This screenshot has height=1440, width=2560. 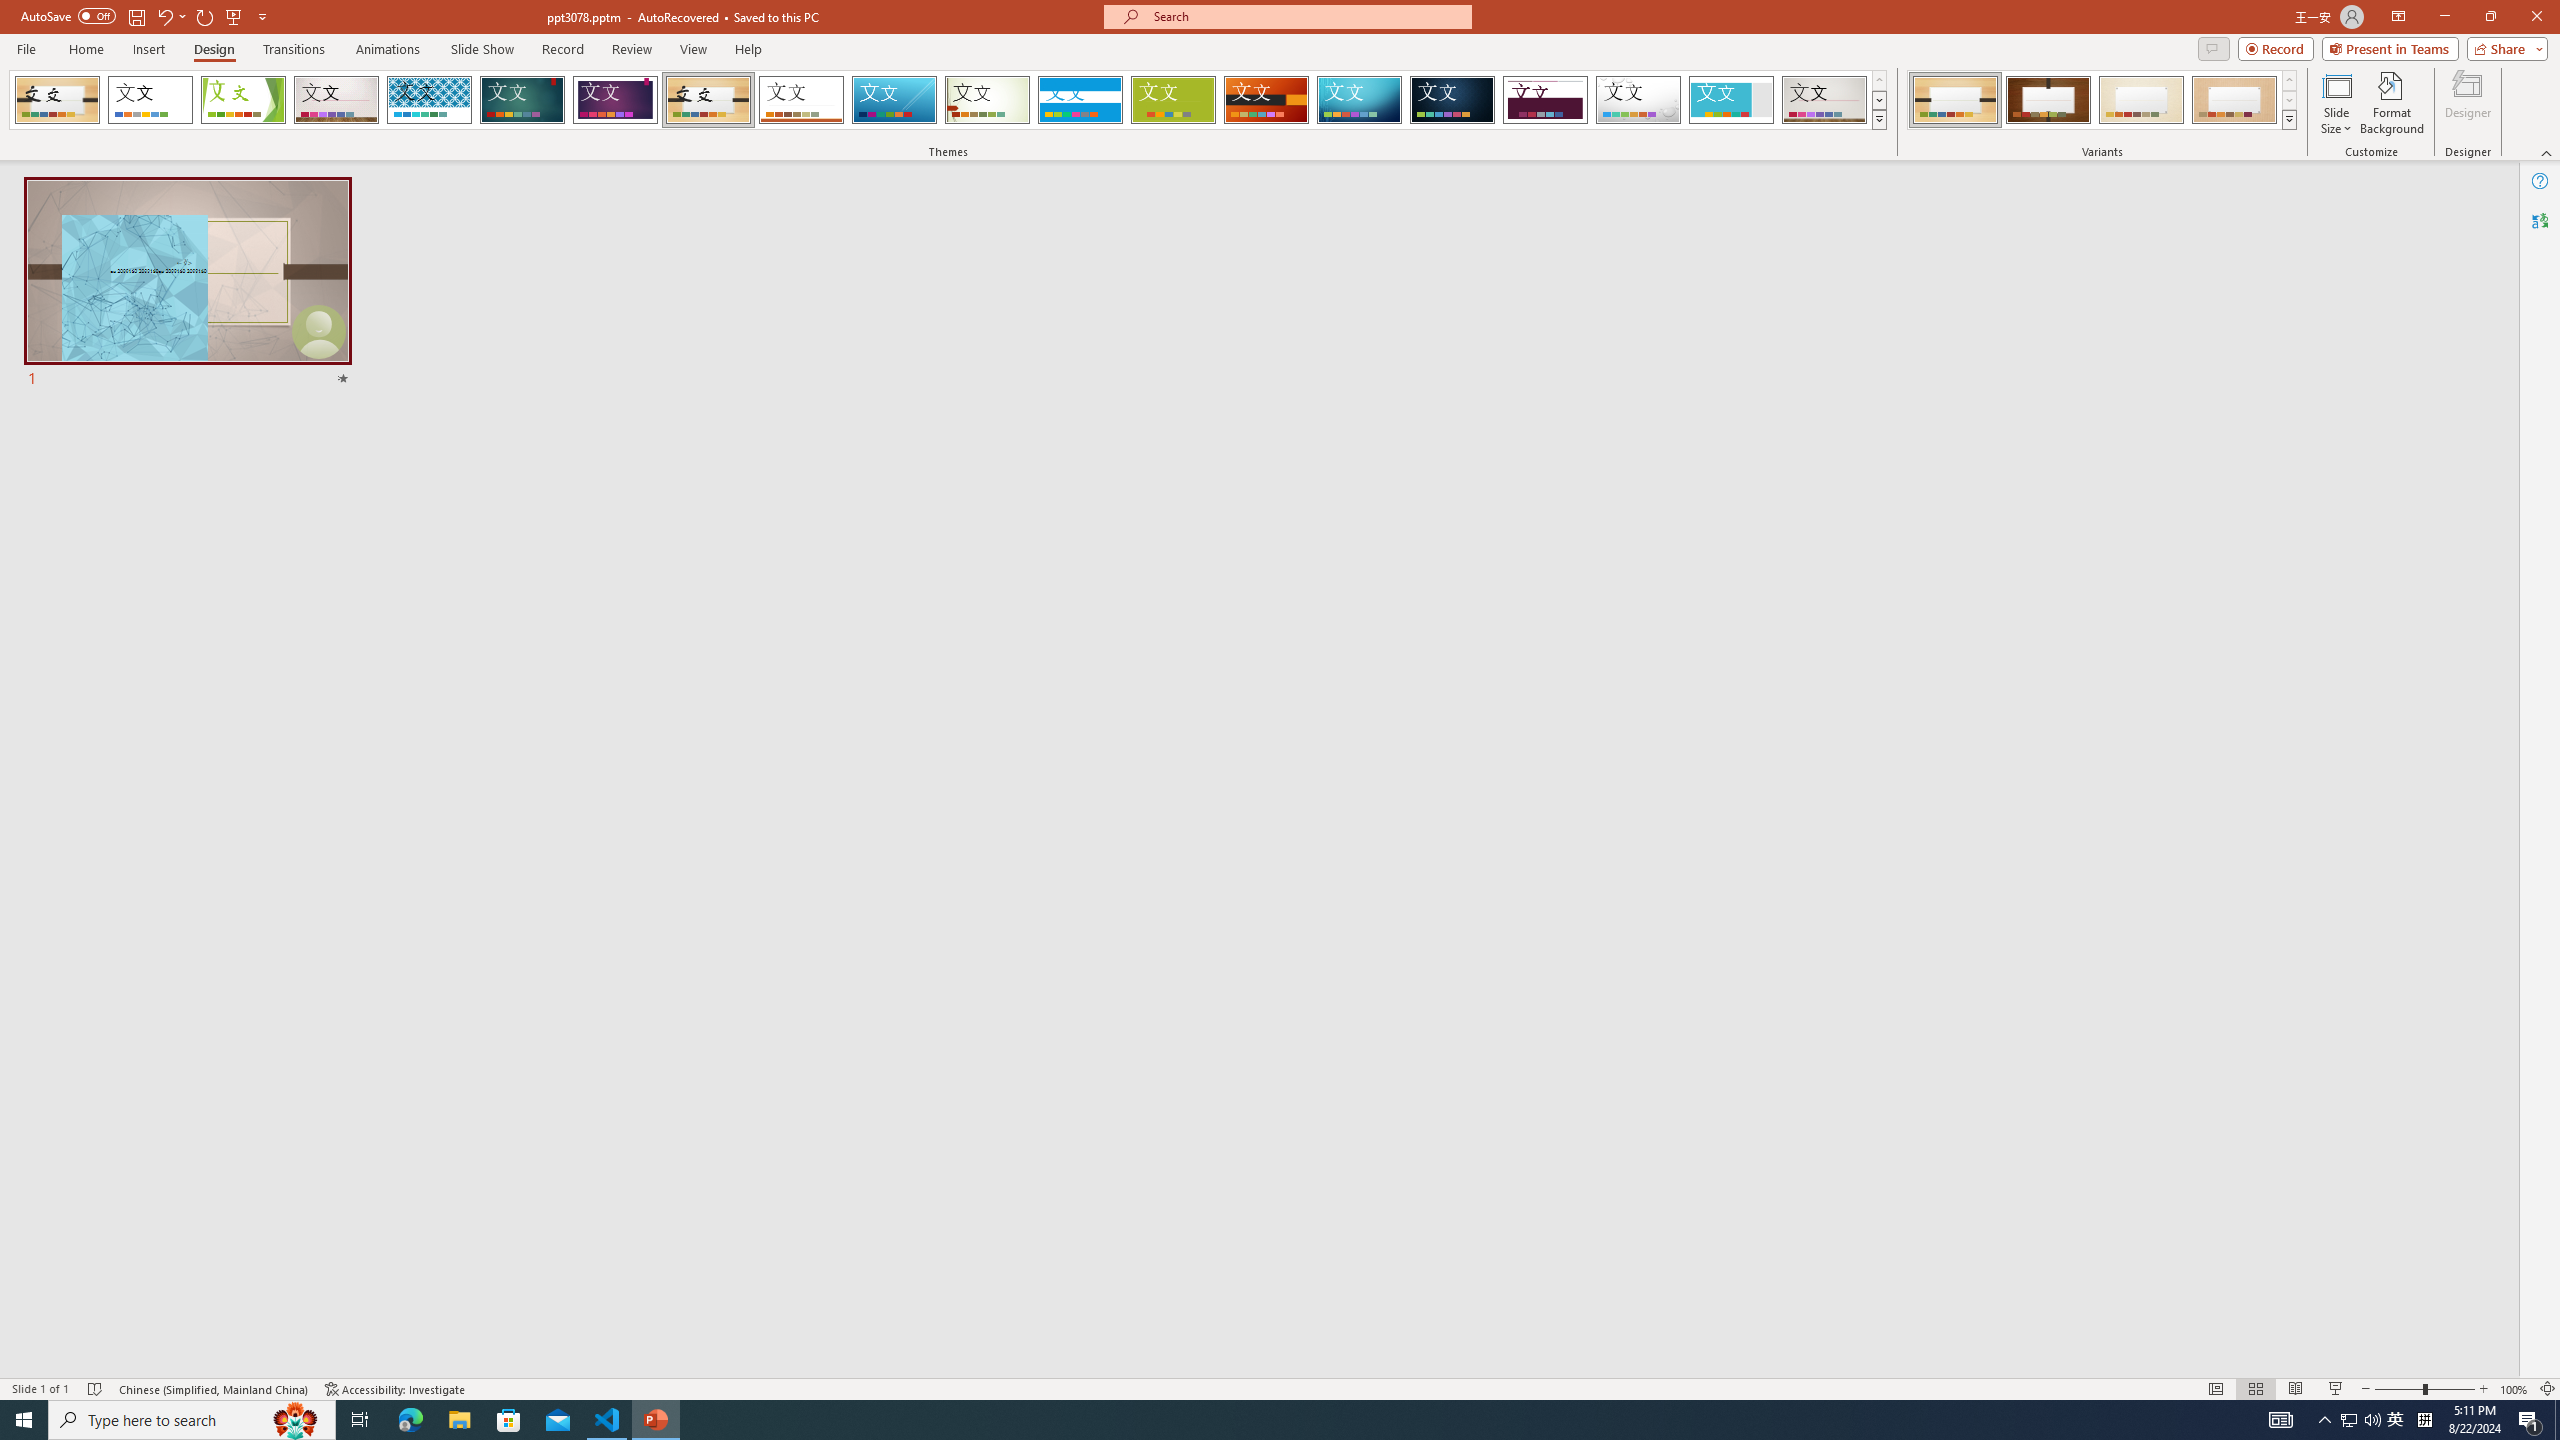 I want to click on Integral, so click(x=430, y=100).